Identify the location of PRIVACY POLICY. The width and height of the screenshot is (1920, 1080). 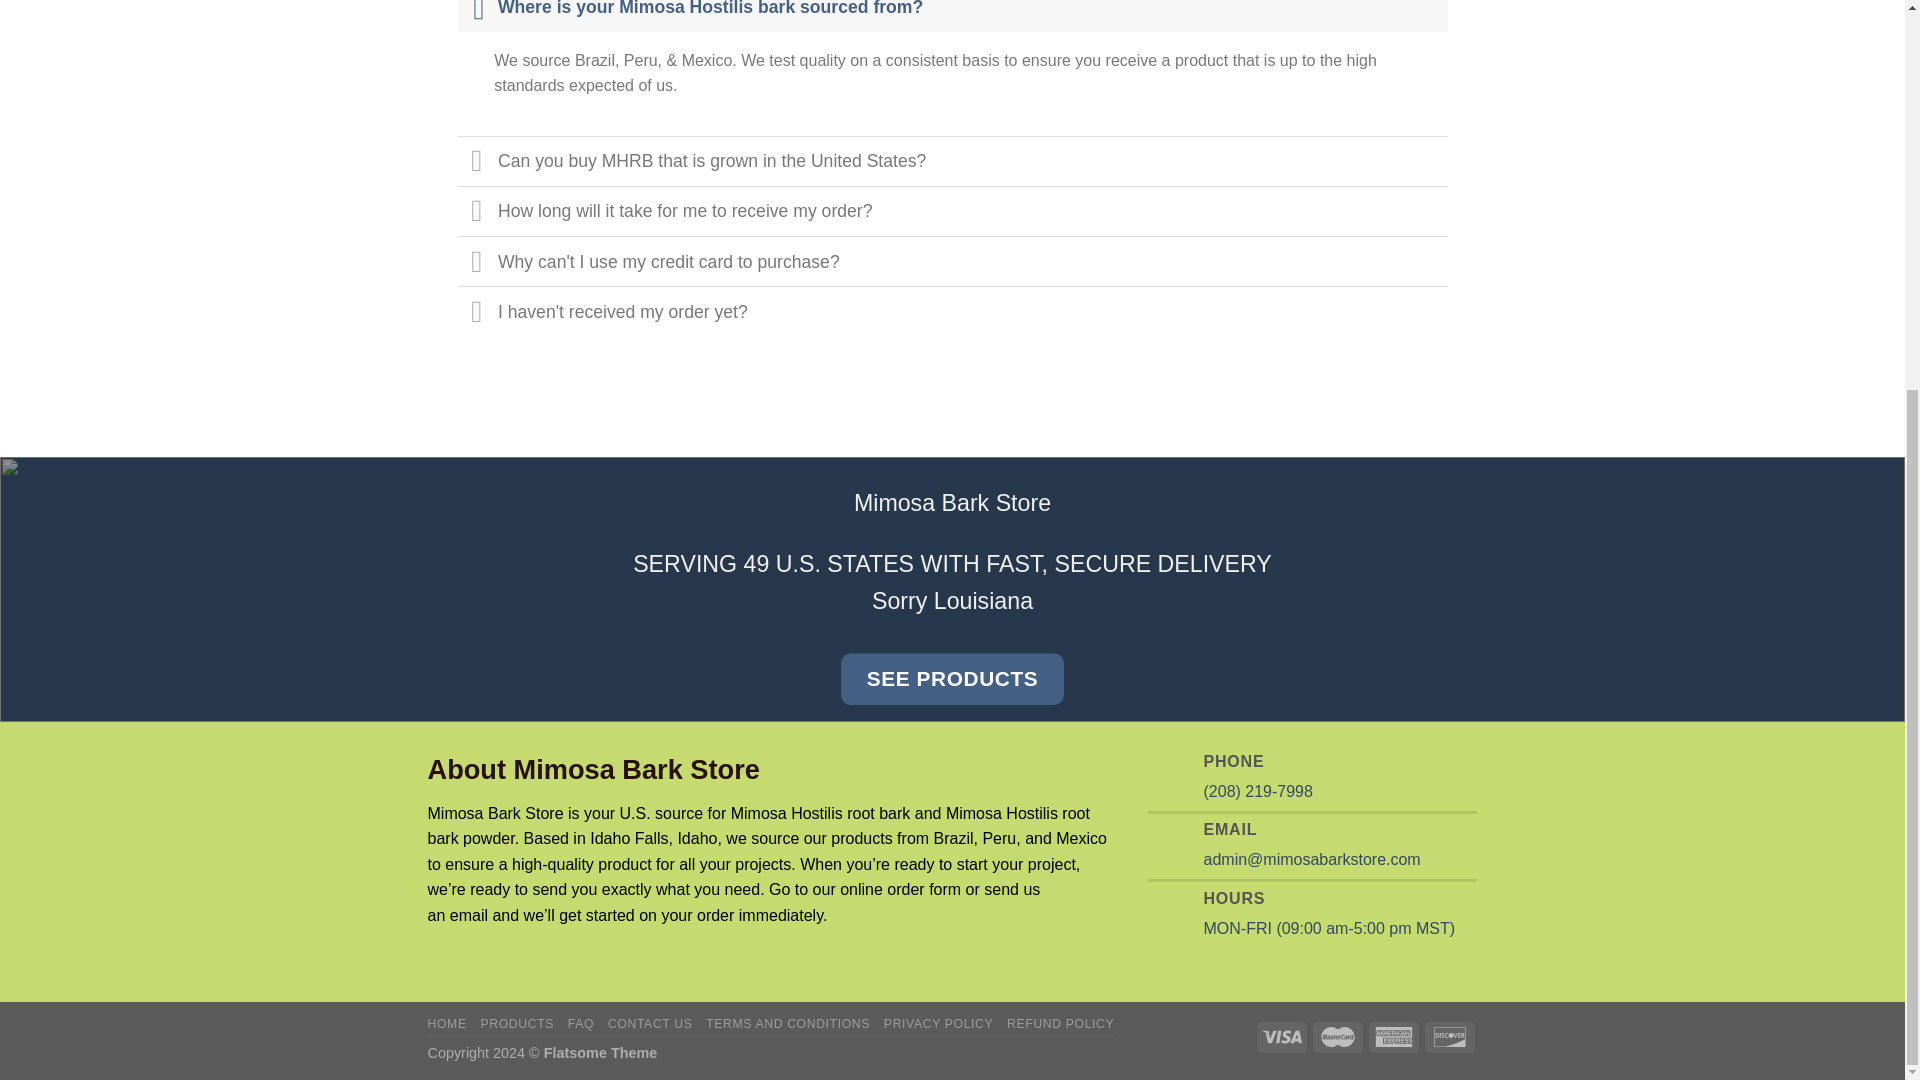
(938, 1024).